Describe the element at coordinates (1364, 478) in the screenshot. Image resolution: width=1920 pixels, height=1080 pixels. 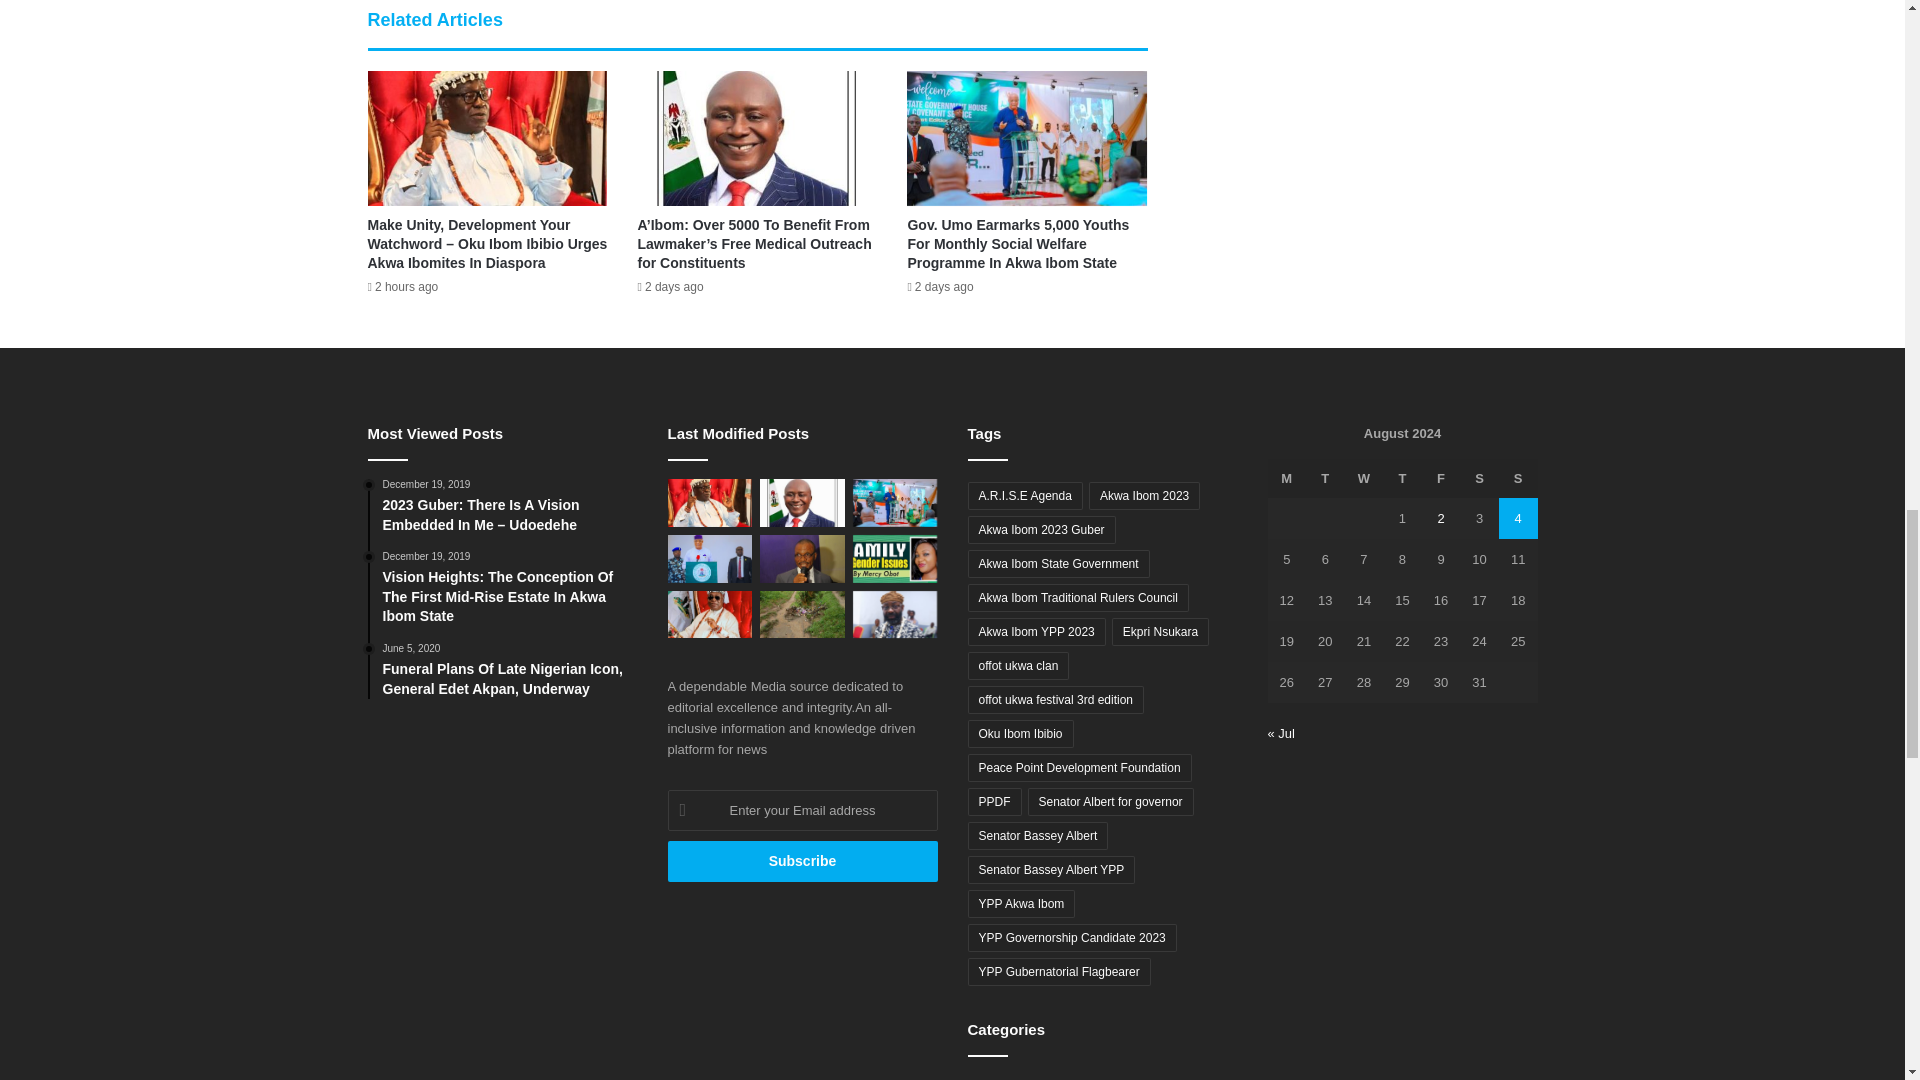
I see `Wednesday` at that location.